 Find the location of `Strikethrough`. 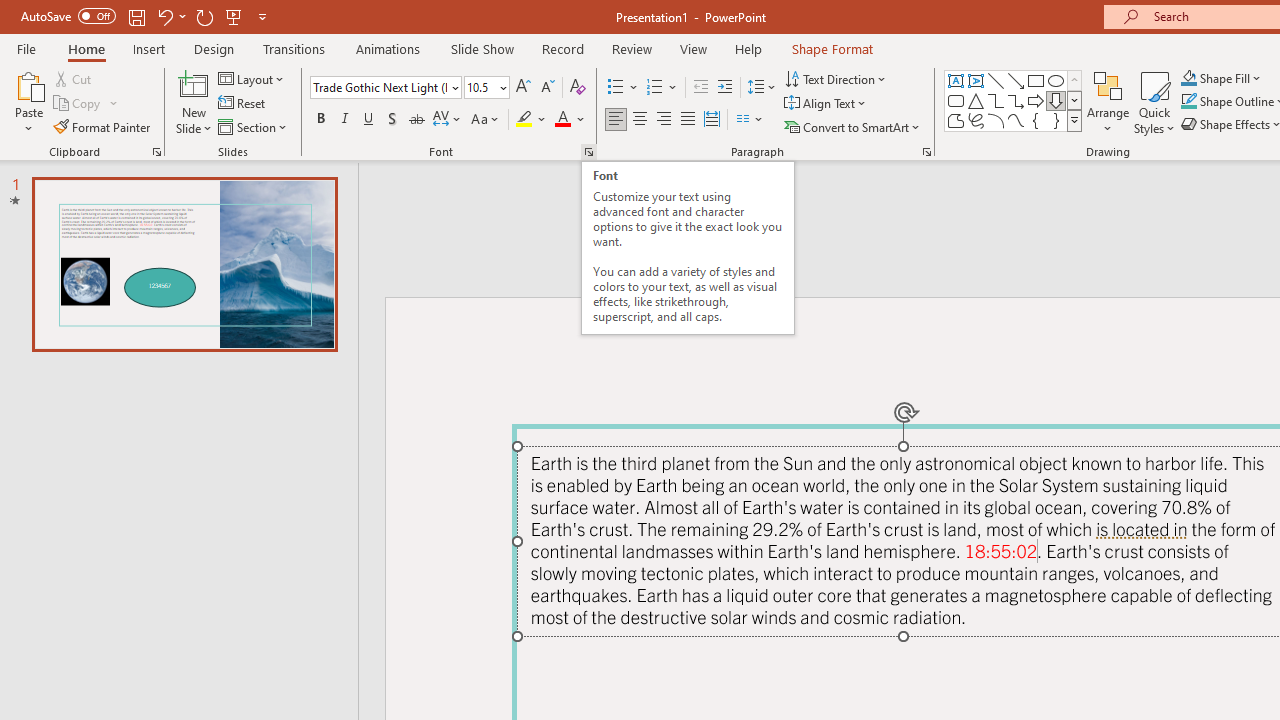

Strikethrough is located at coordinates (416, 120).